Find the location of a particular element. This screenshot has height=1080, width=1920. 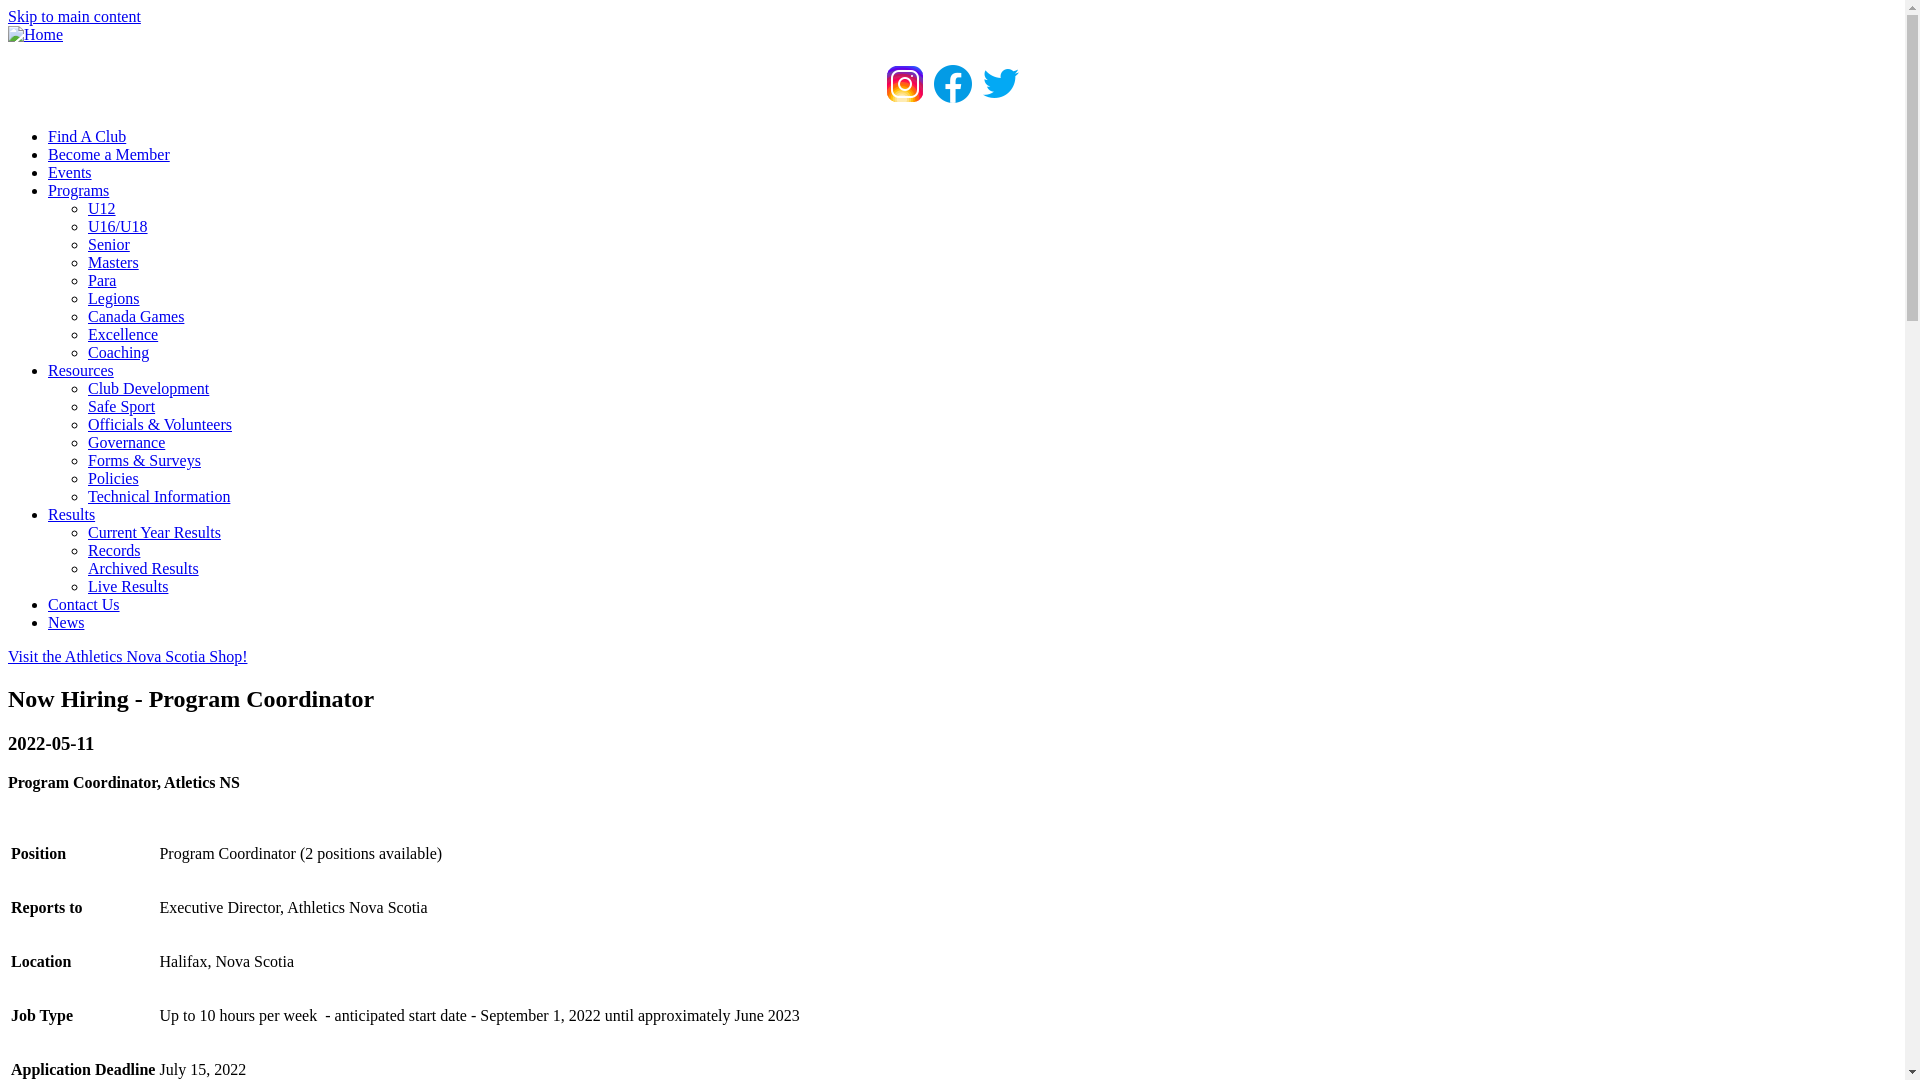

Policies is located at coordinates (114, 478).